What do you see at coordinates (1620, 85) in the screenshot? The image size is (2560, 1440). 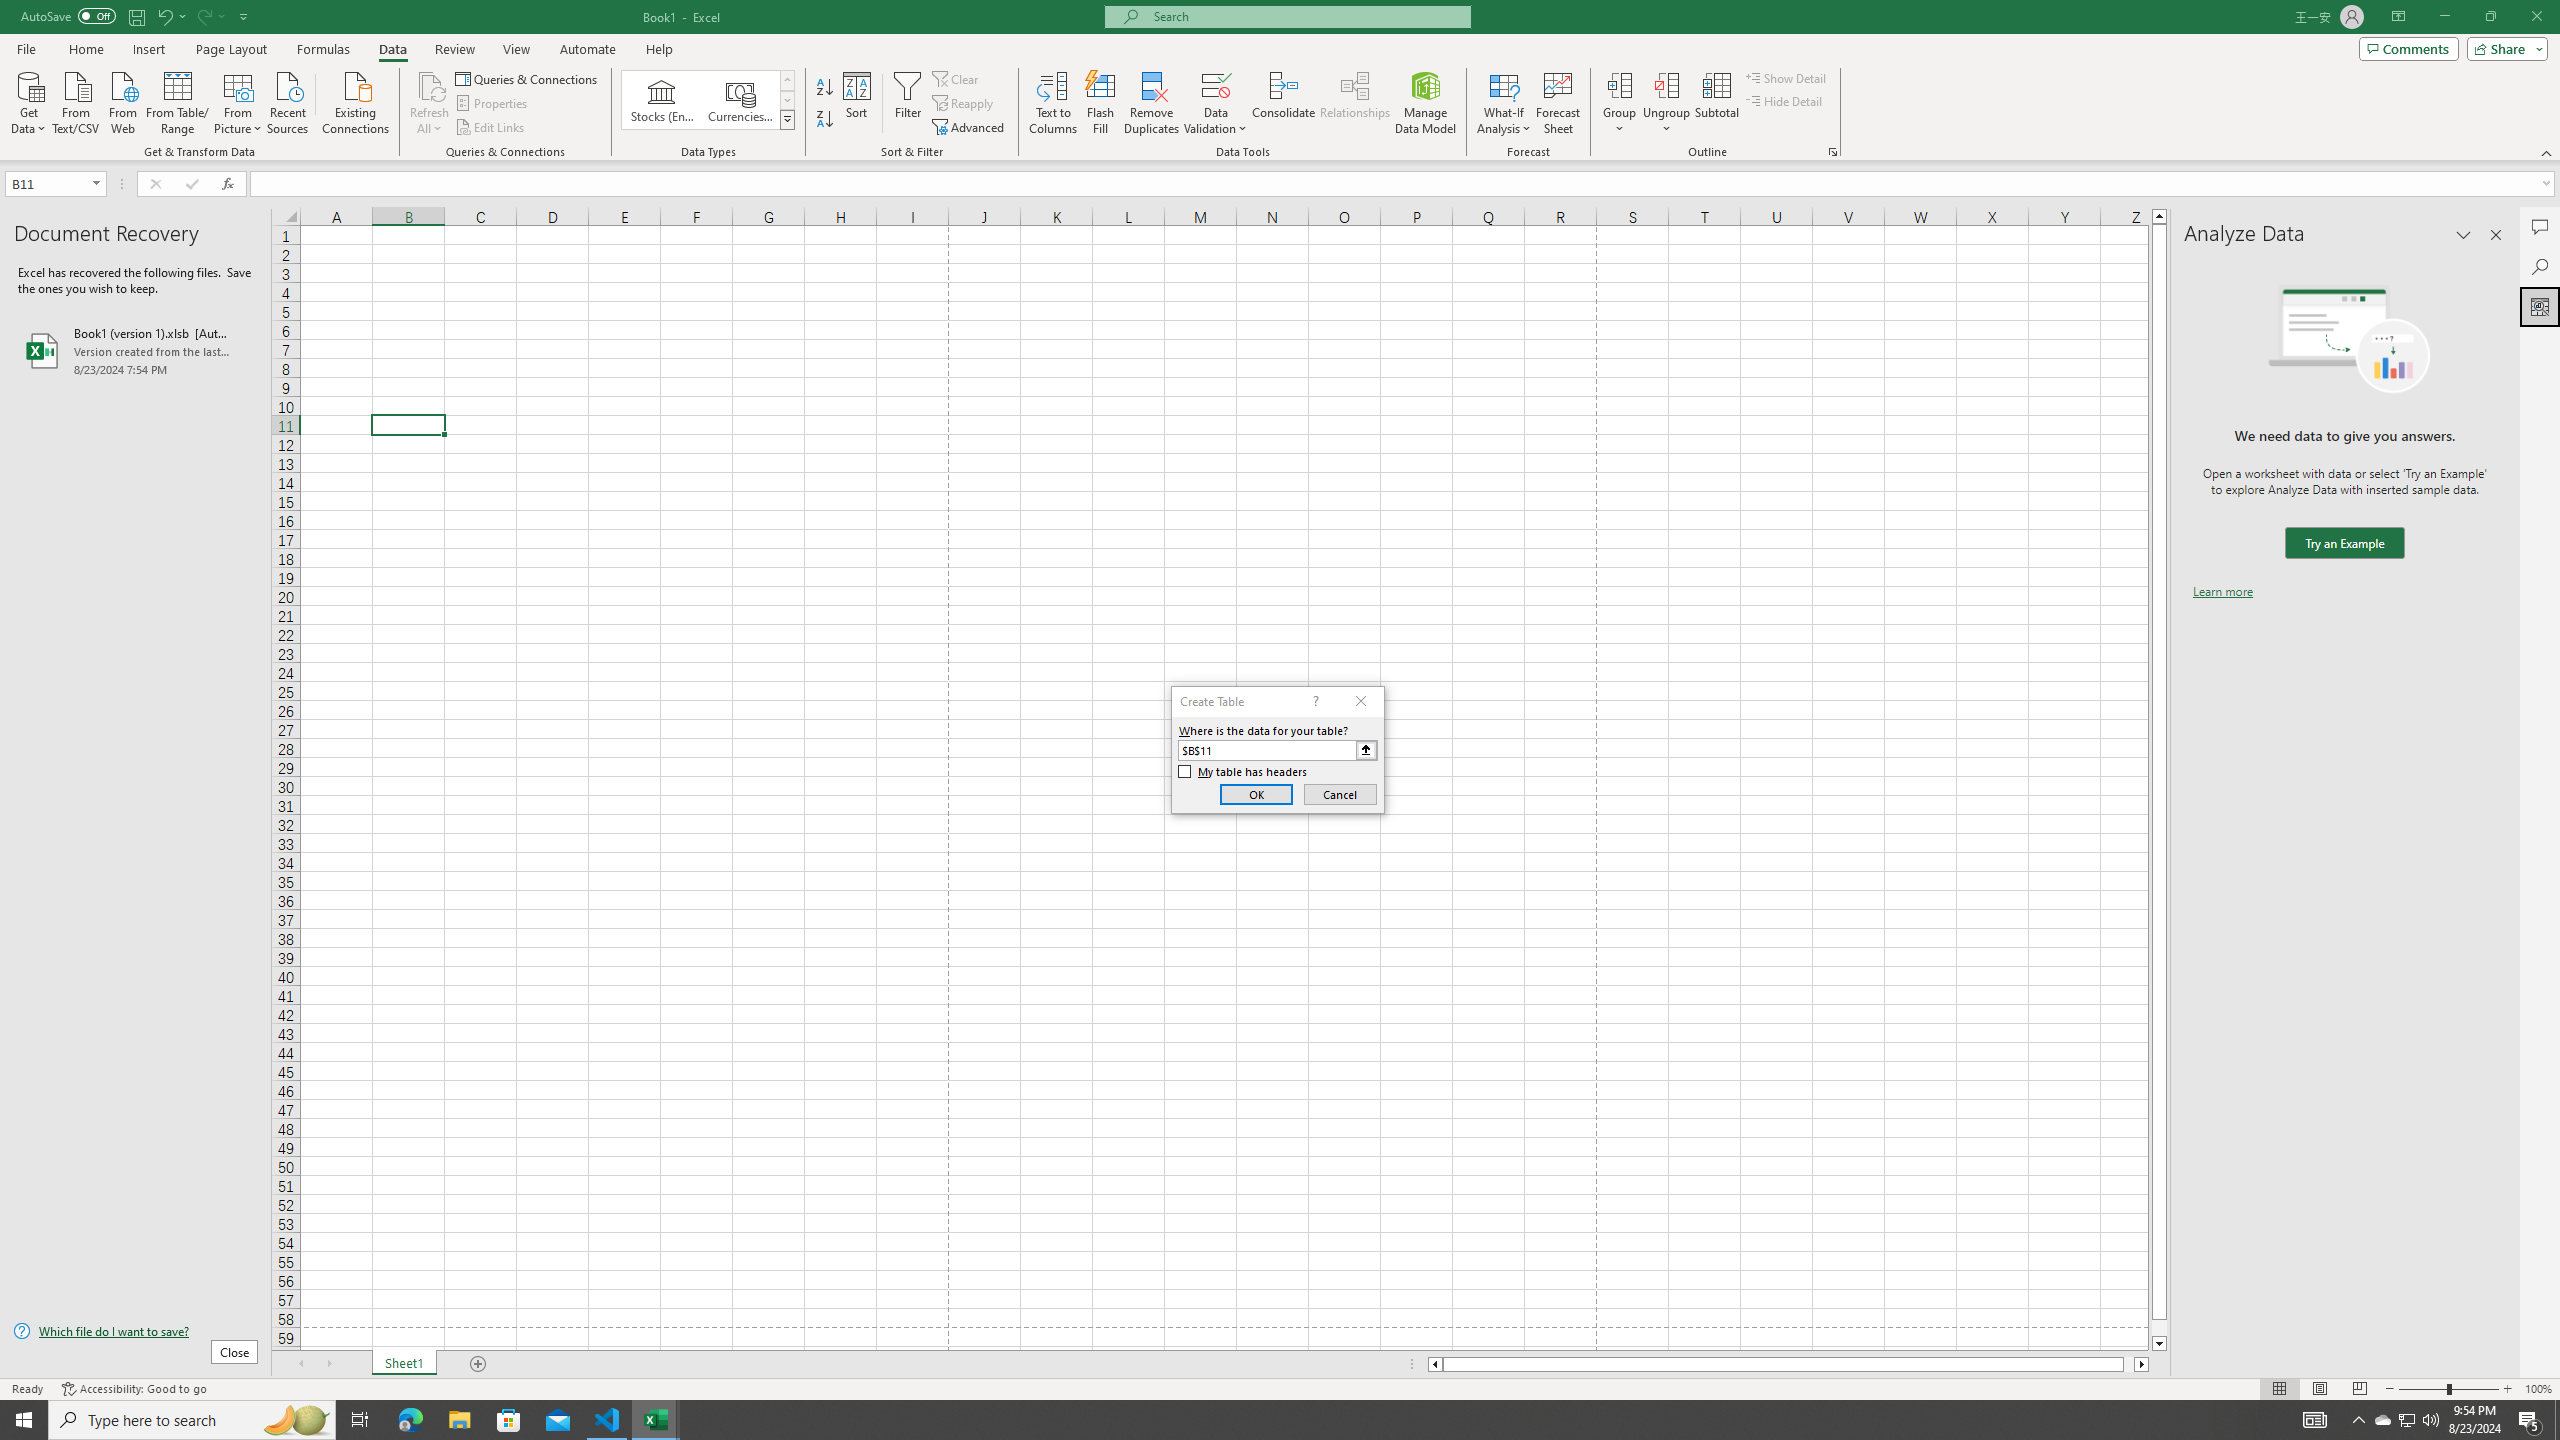 I see `Group...` at bounding box center [1620, 85].